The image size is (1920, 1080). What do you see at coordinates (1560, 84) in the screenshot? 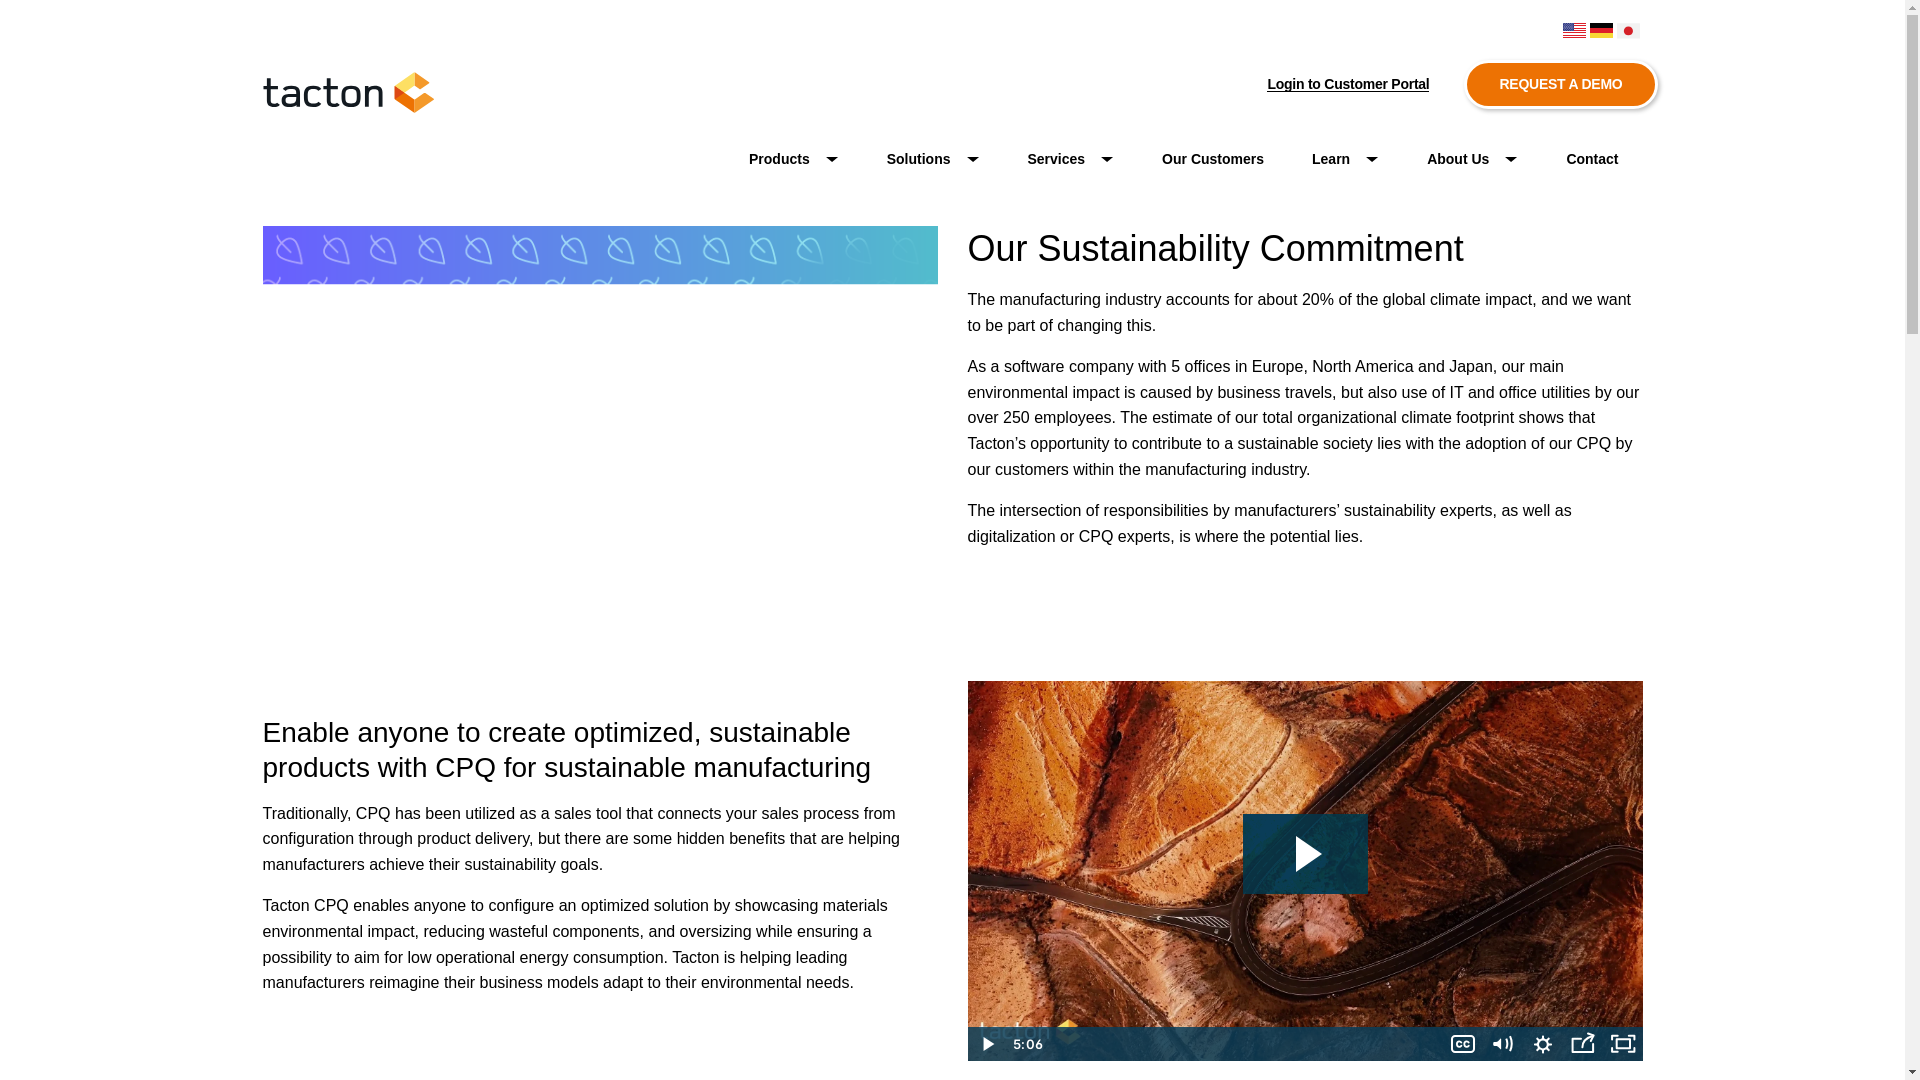
I see `REQUEST A DEMO` at bounding box center [1560, 84].